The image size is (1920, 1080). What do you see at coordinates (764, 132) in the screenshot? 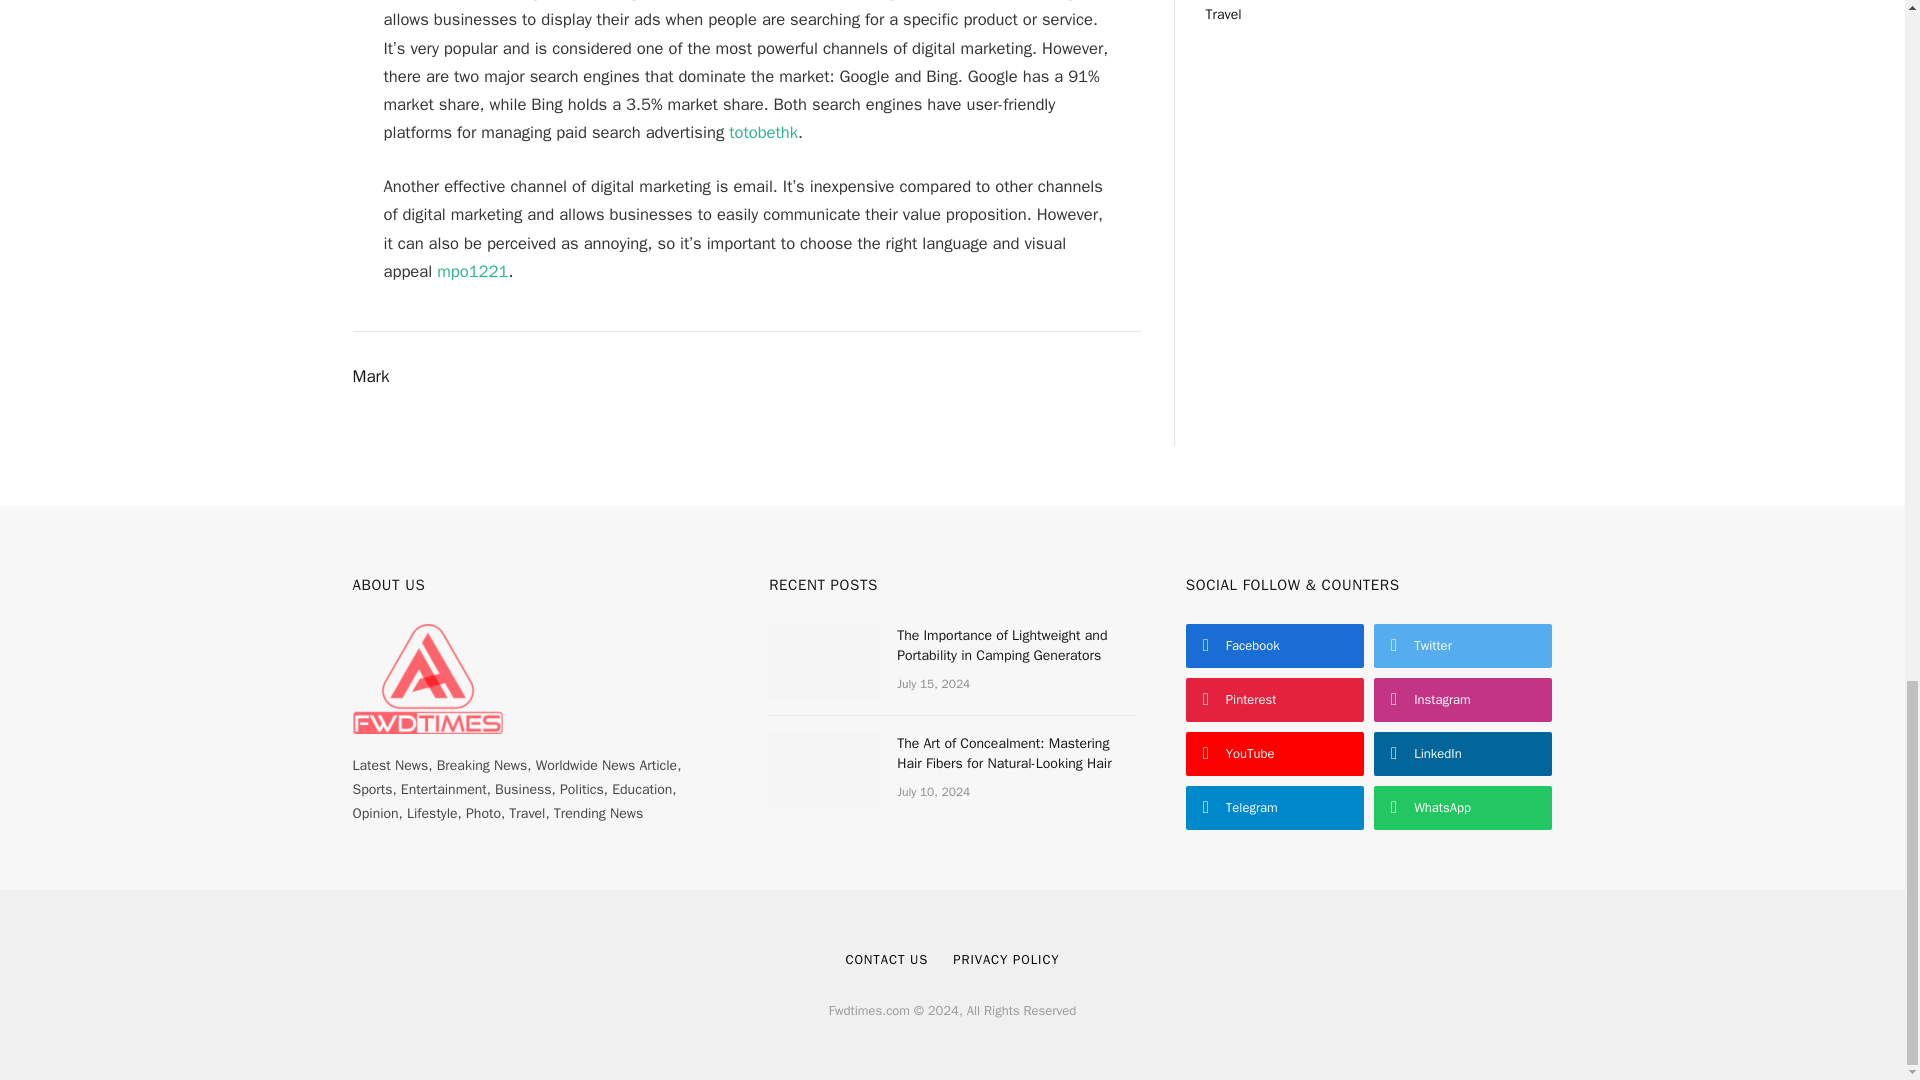
I see `totobethk` at bounding box center [764, 132].